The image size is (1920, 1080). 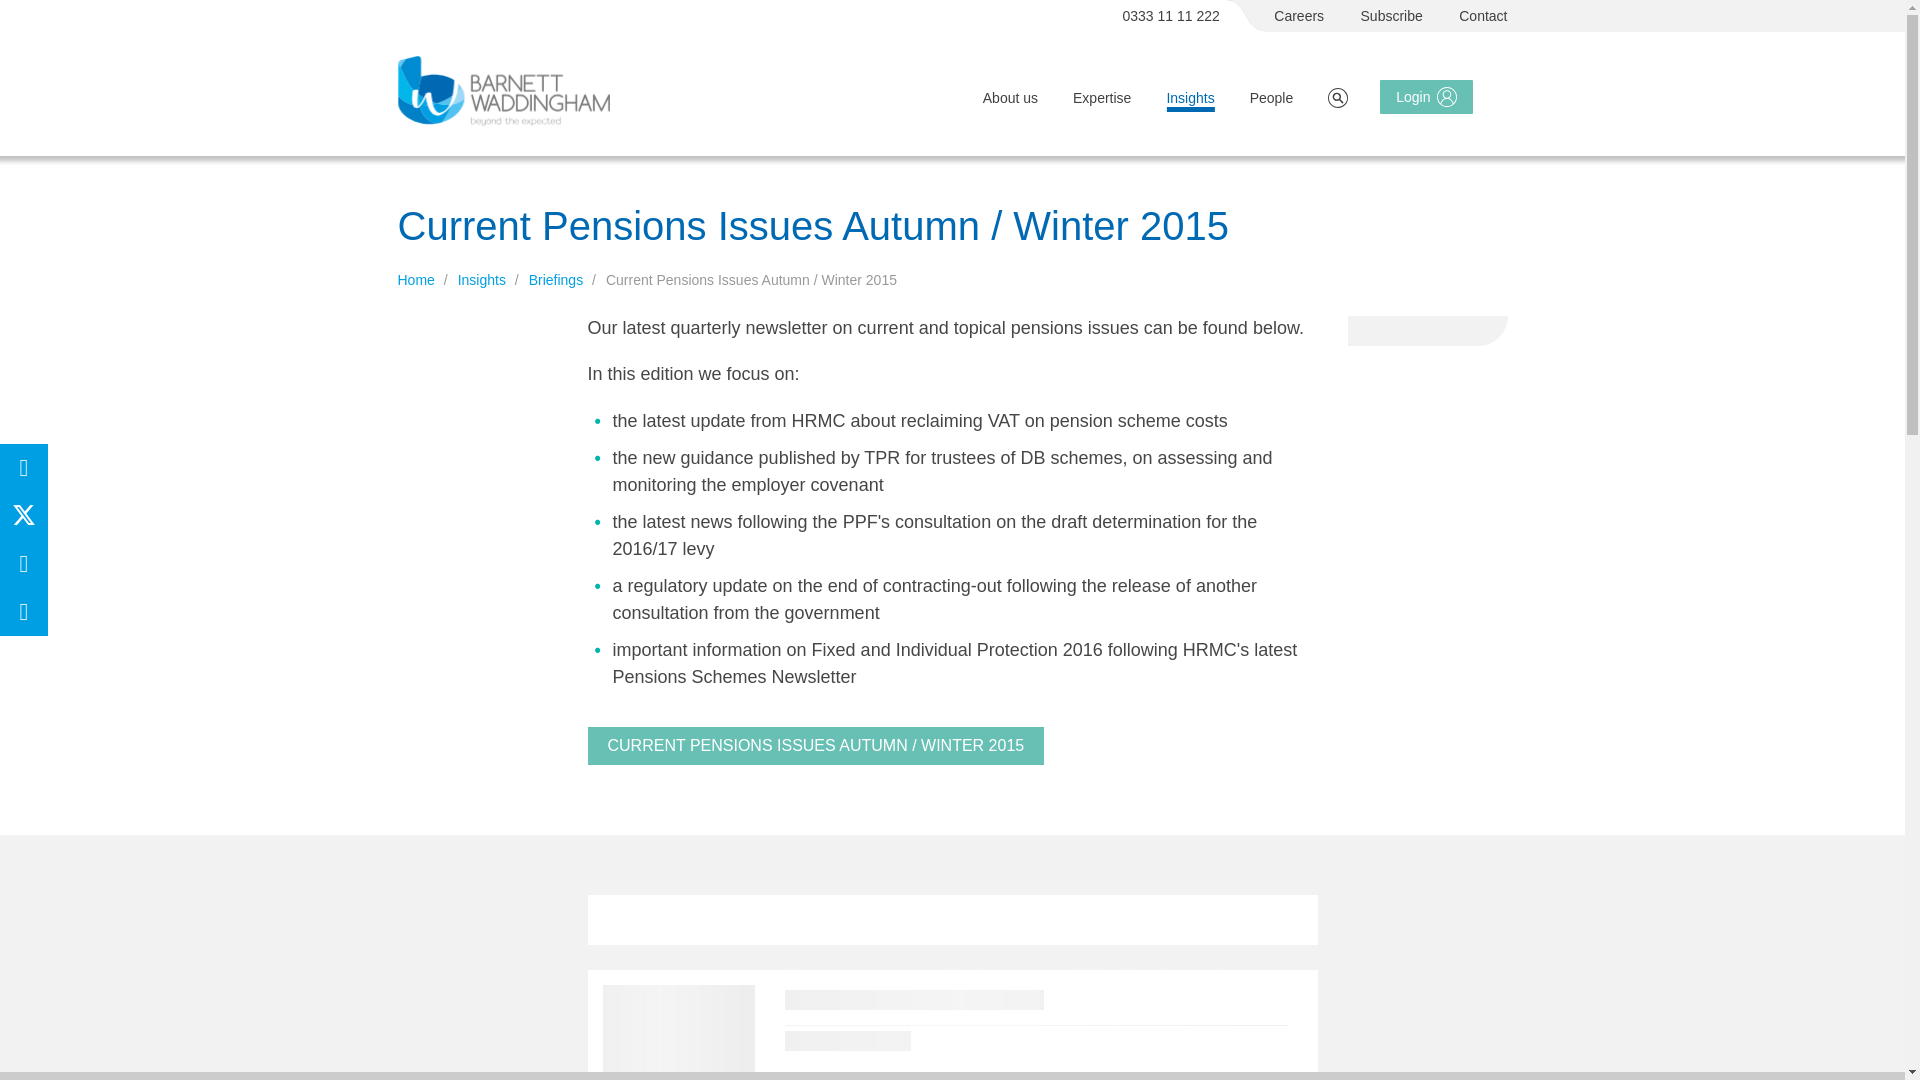 I want to click on 0333 11 11 222, so click(x=1172, y=16).